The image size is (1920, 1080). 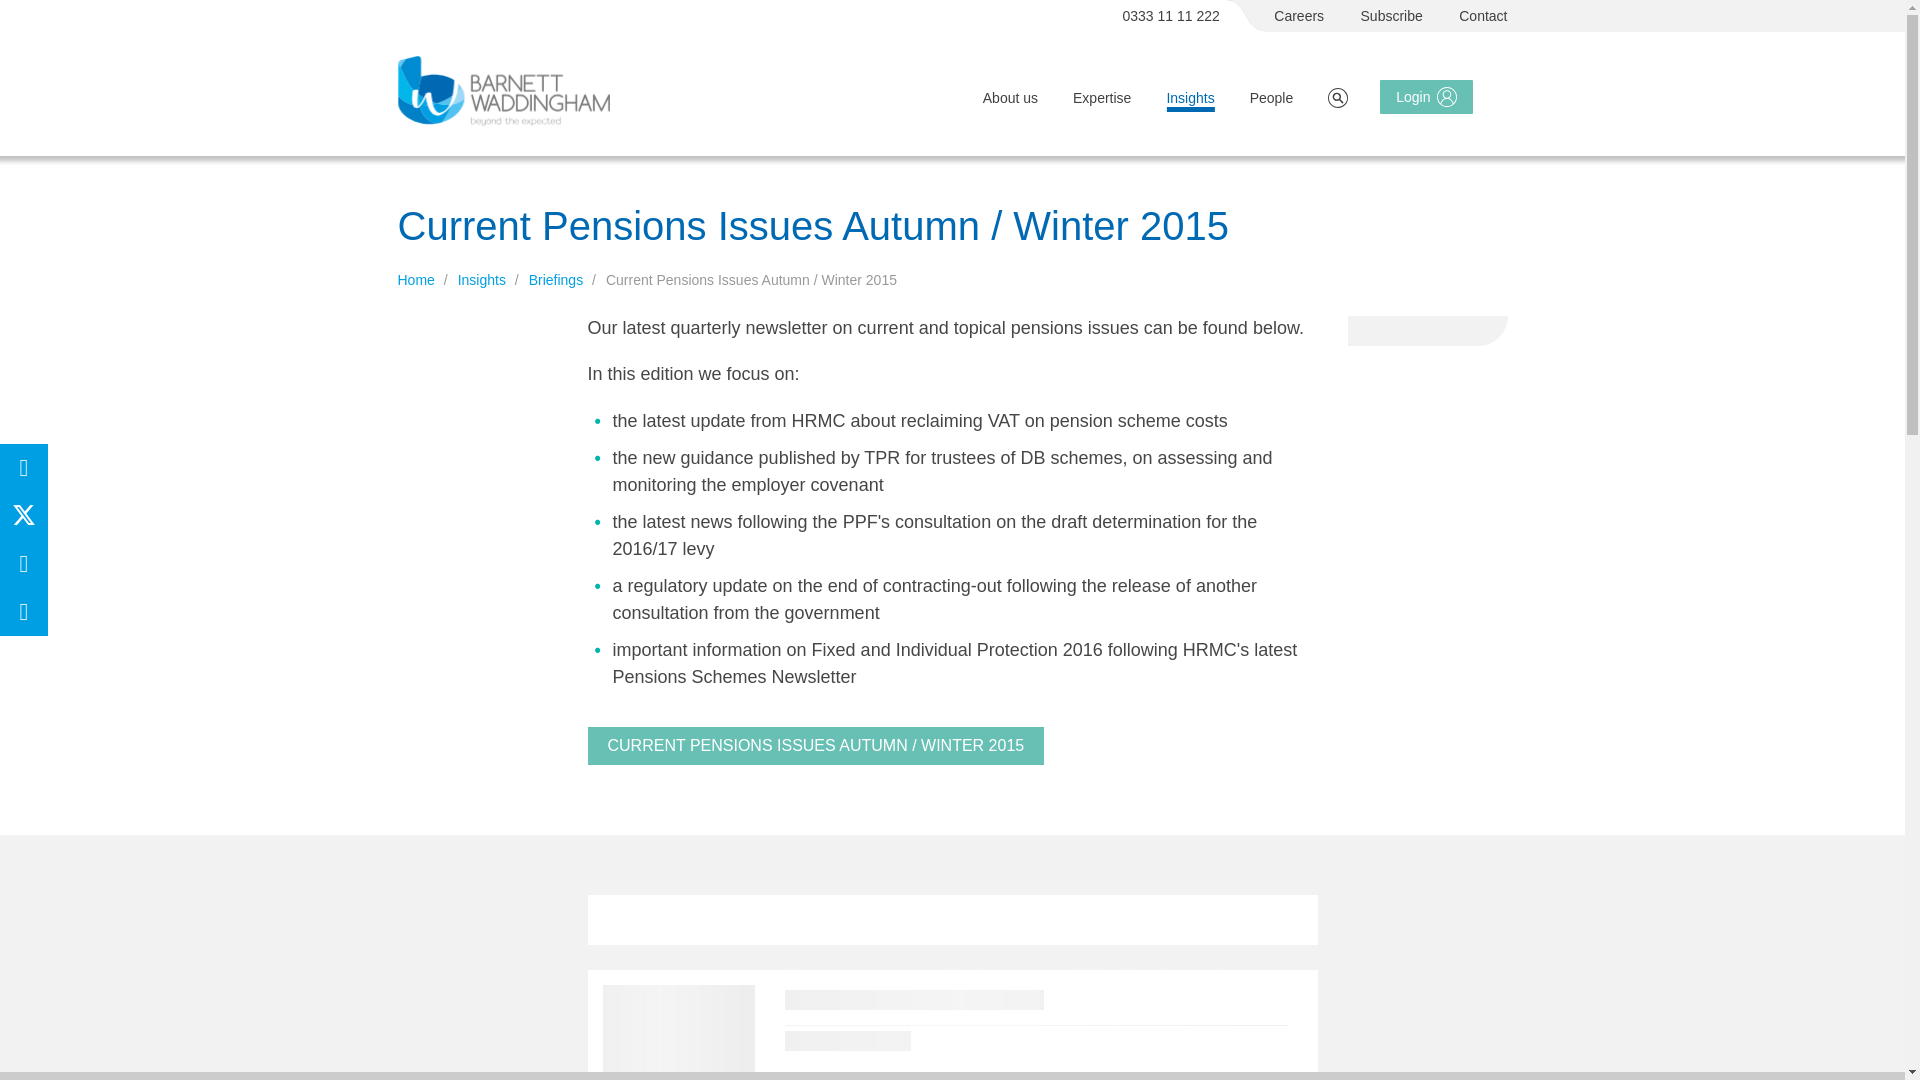 I want to click on 0333 11 11 222, so click(x=1172, y=16).